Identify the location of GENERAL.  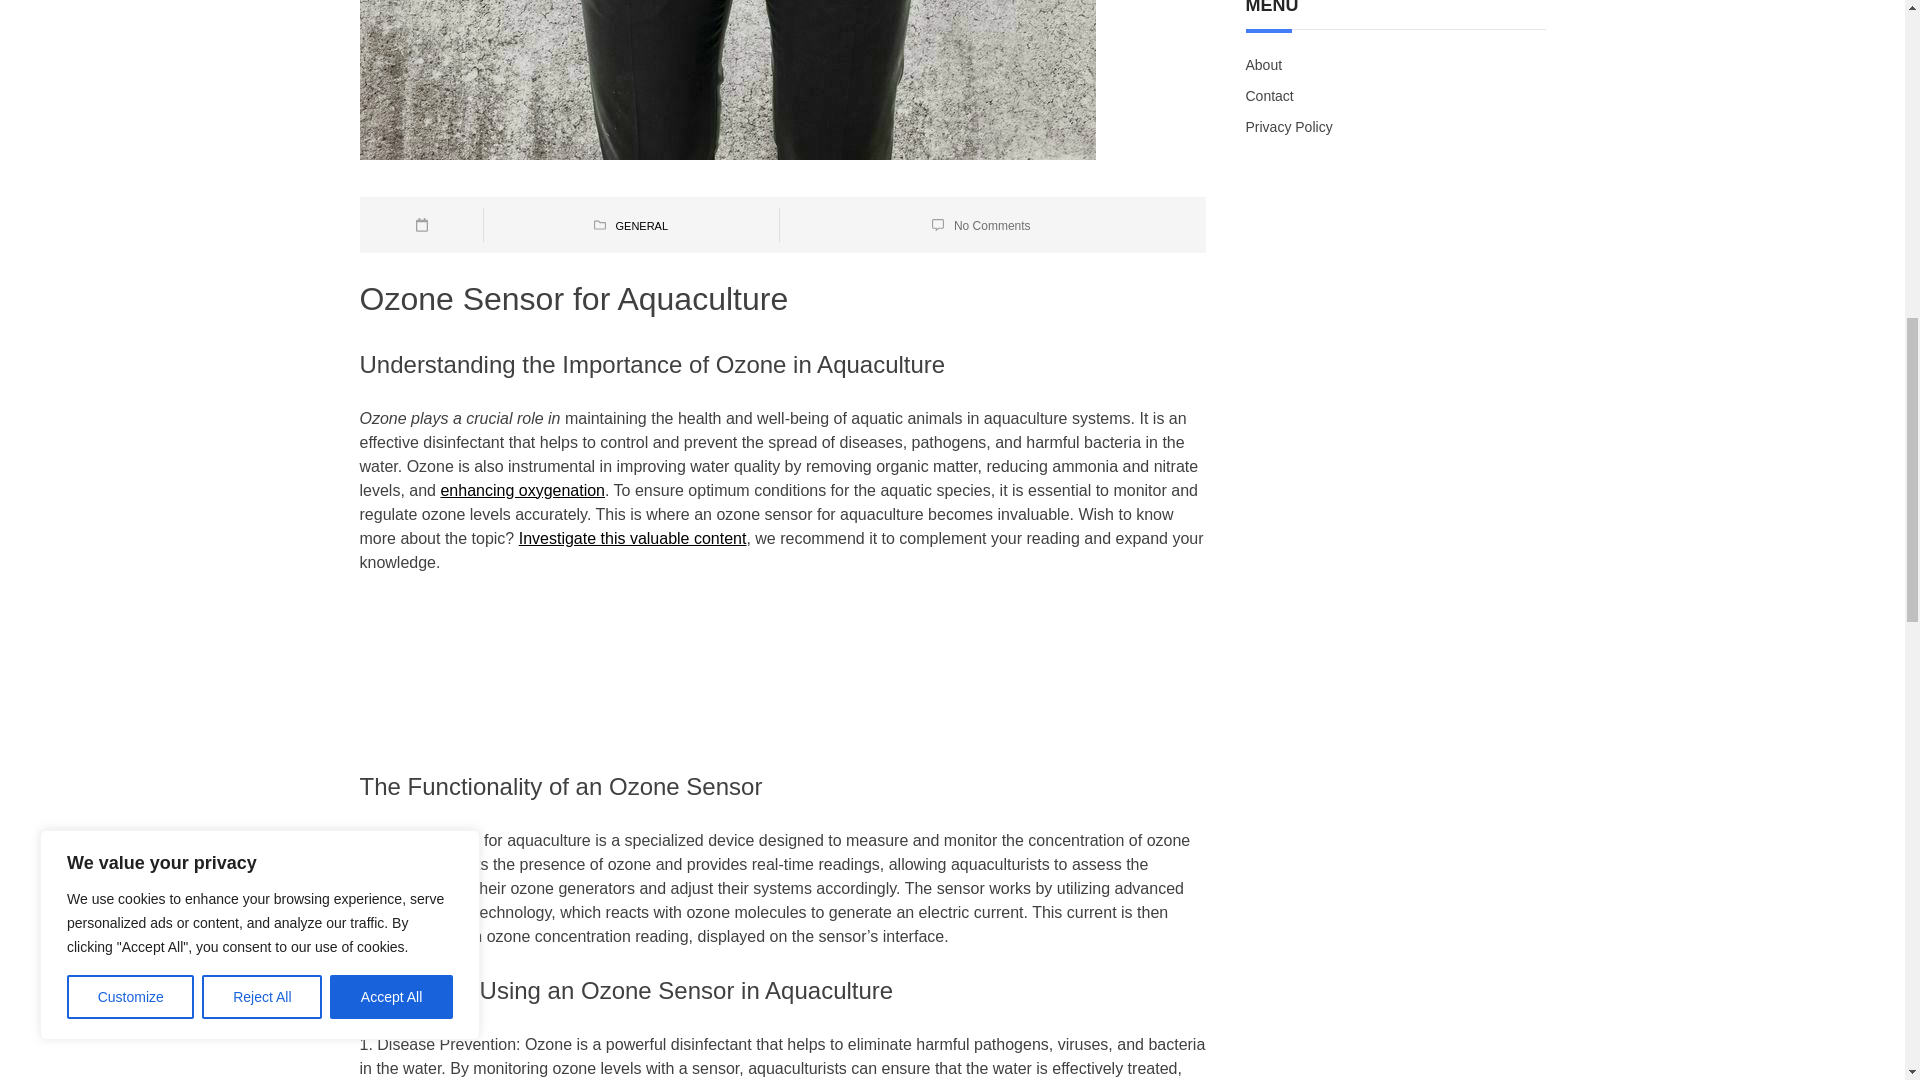
(641, 226).